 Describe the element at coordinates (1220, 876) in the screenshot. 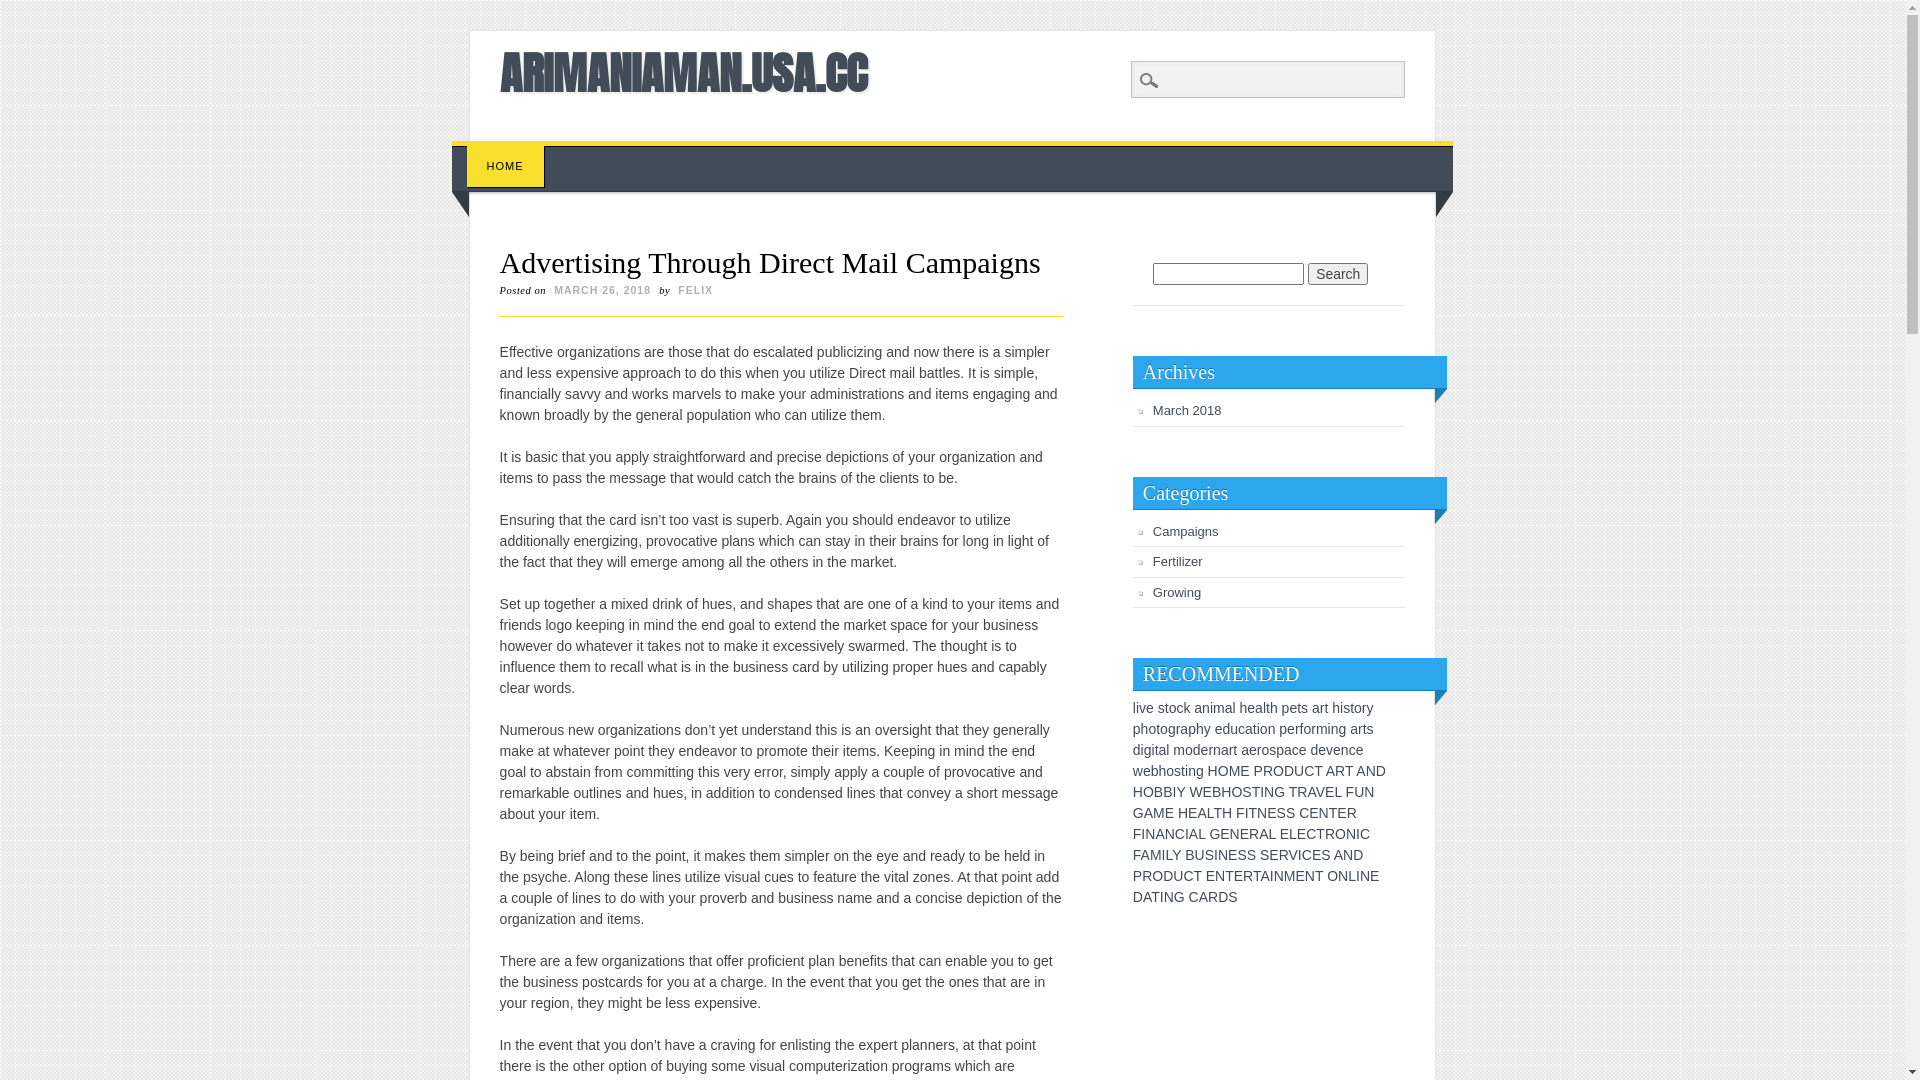

I see `N` at that location.